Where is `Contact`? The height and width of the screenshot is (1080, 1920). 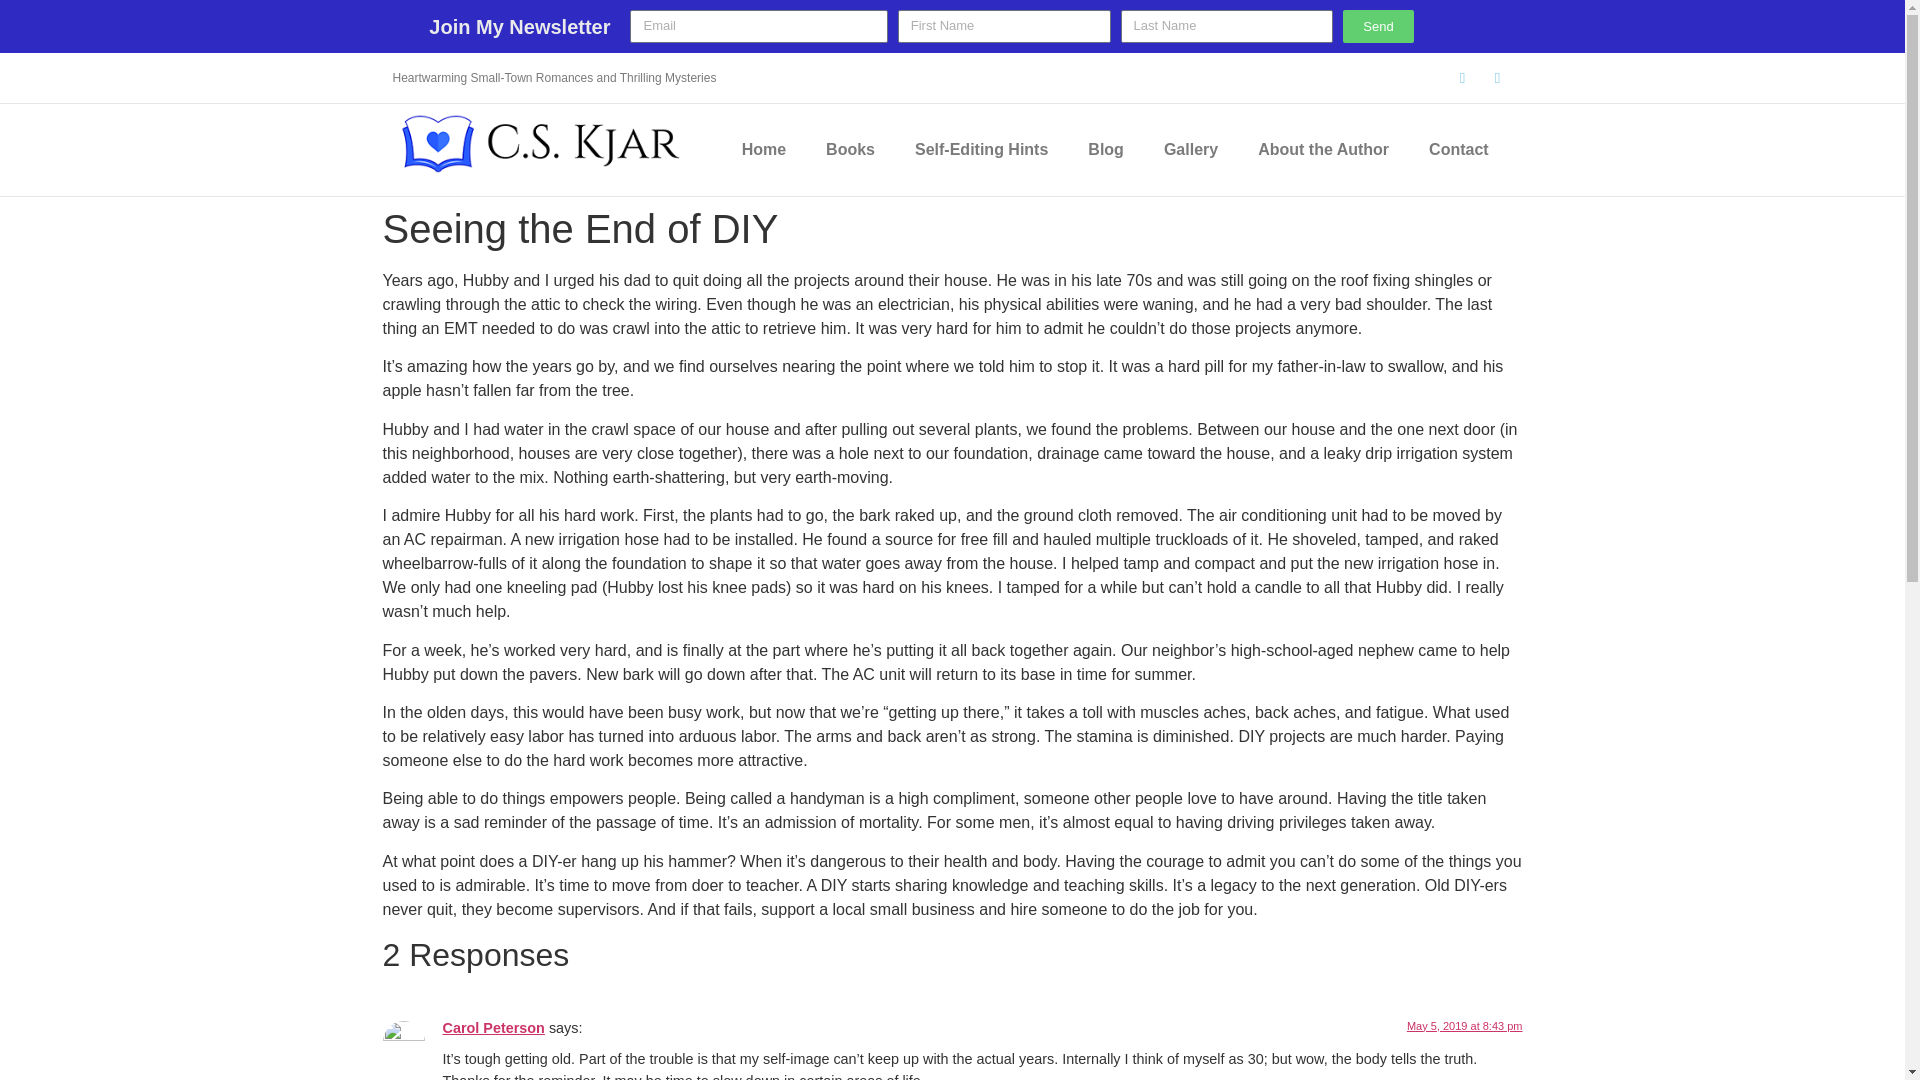 Contact is located at coordinates (1459, 150).